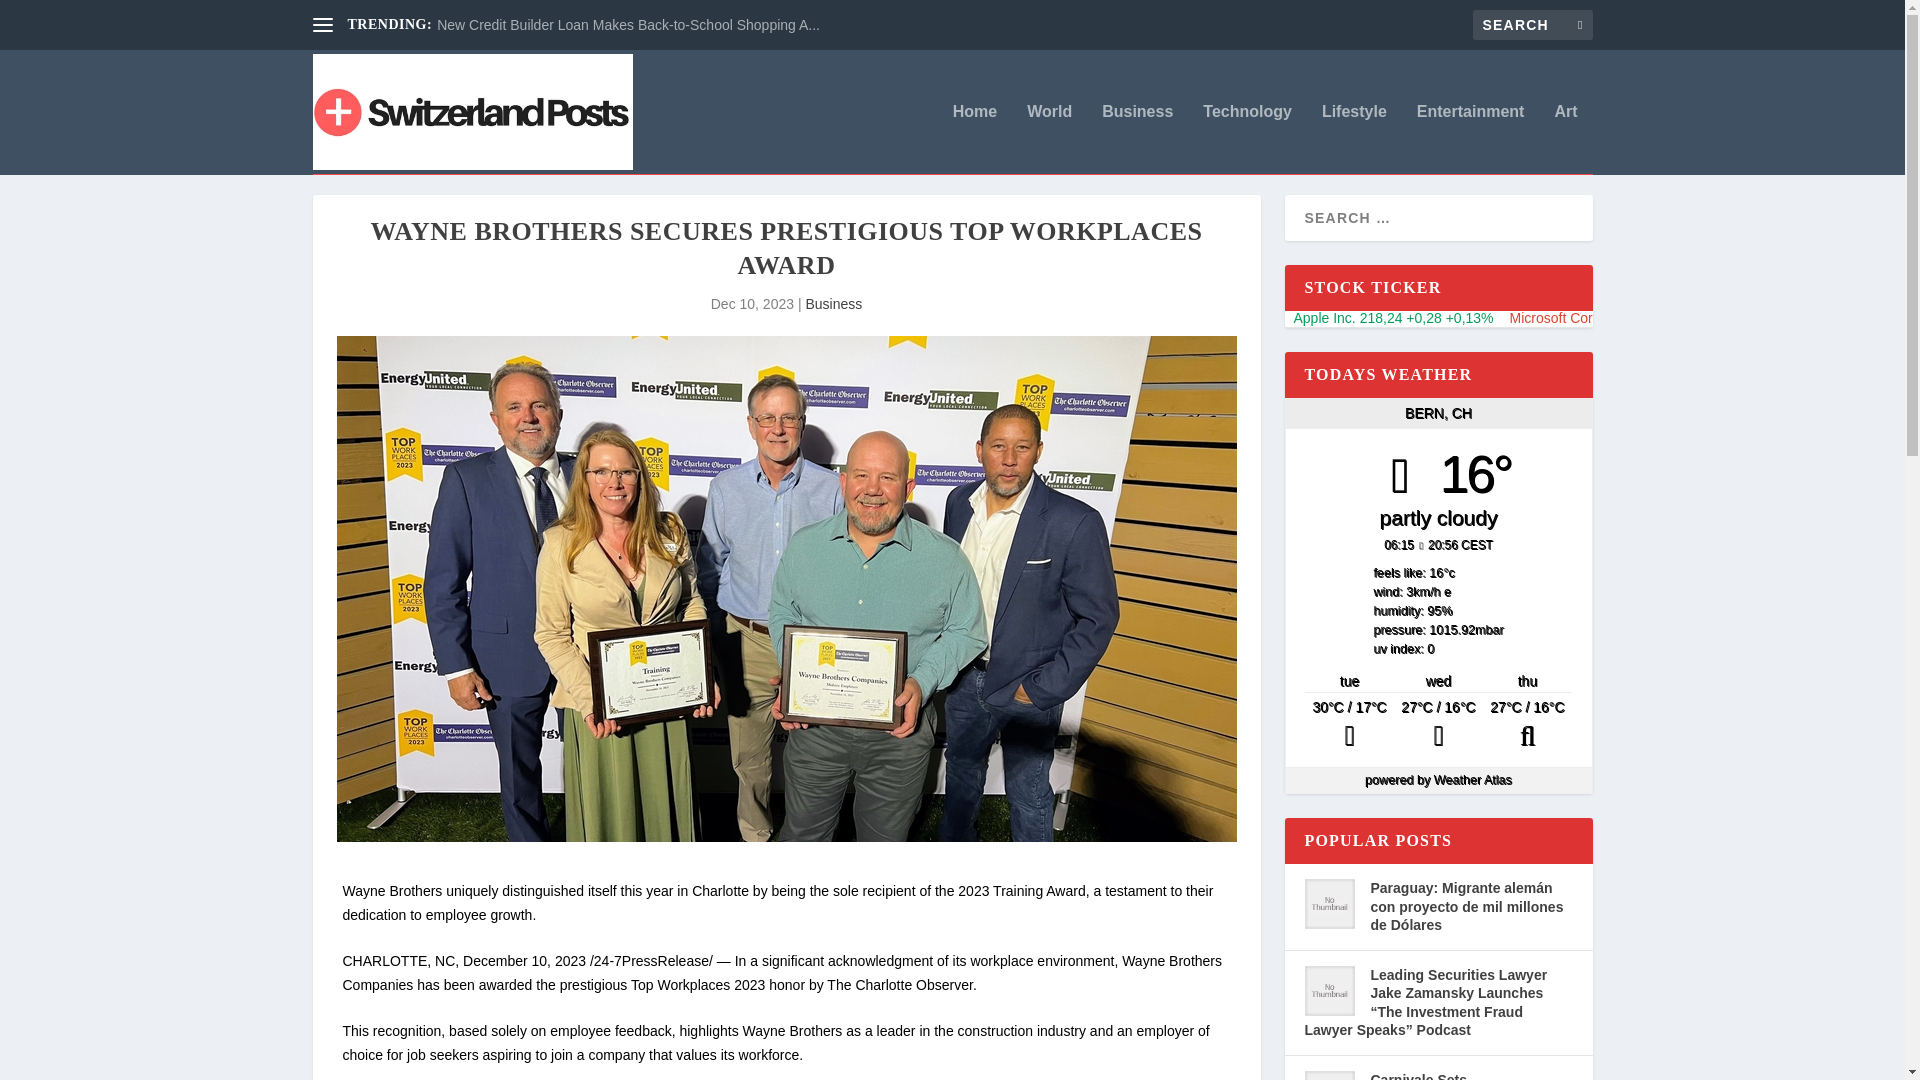  I want to click on New Credit Builder Loan Makes Back-to-School Shopping A..., so click(628, 25).